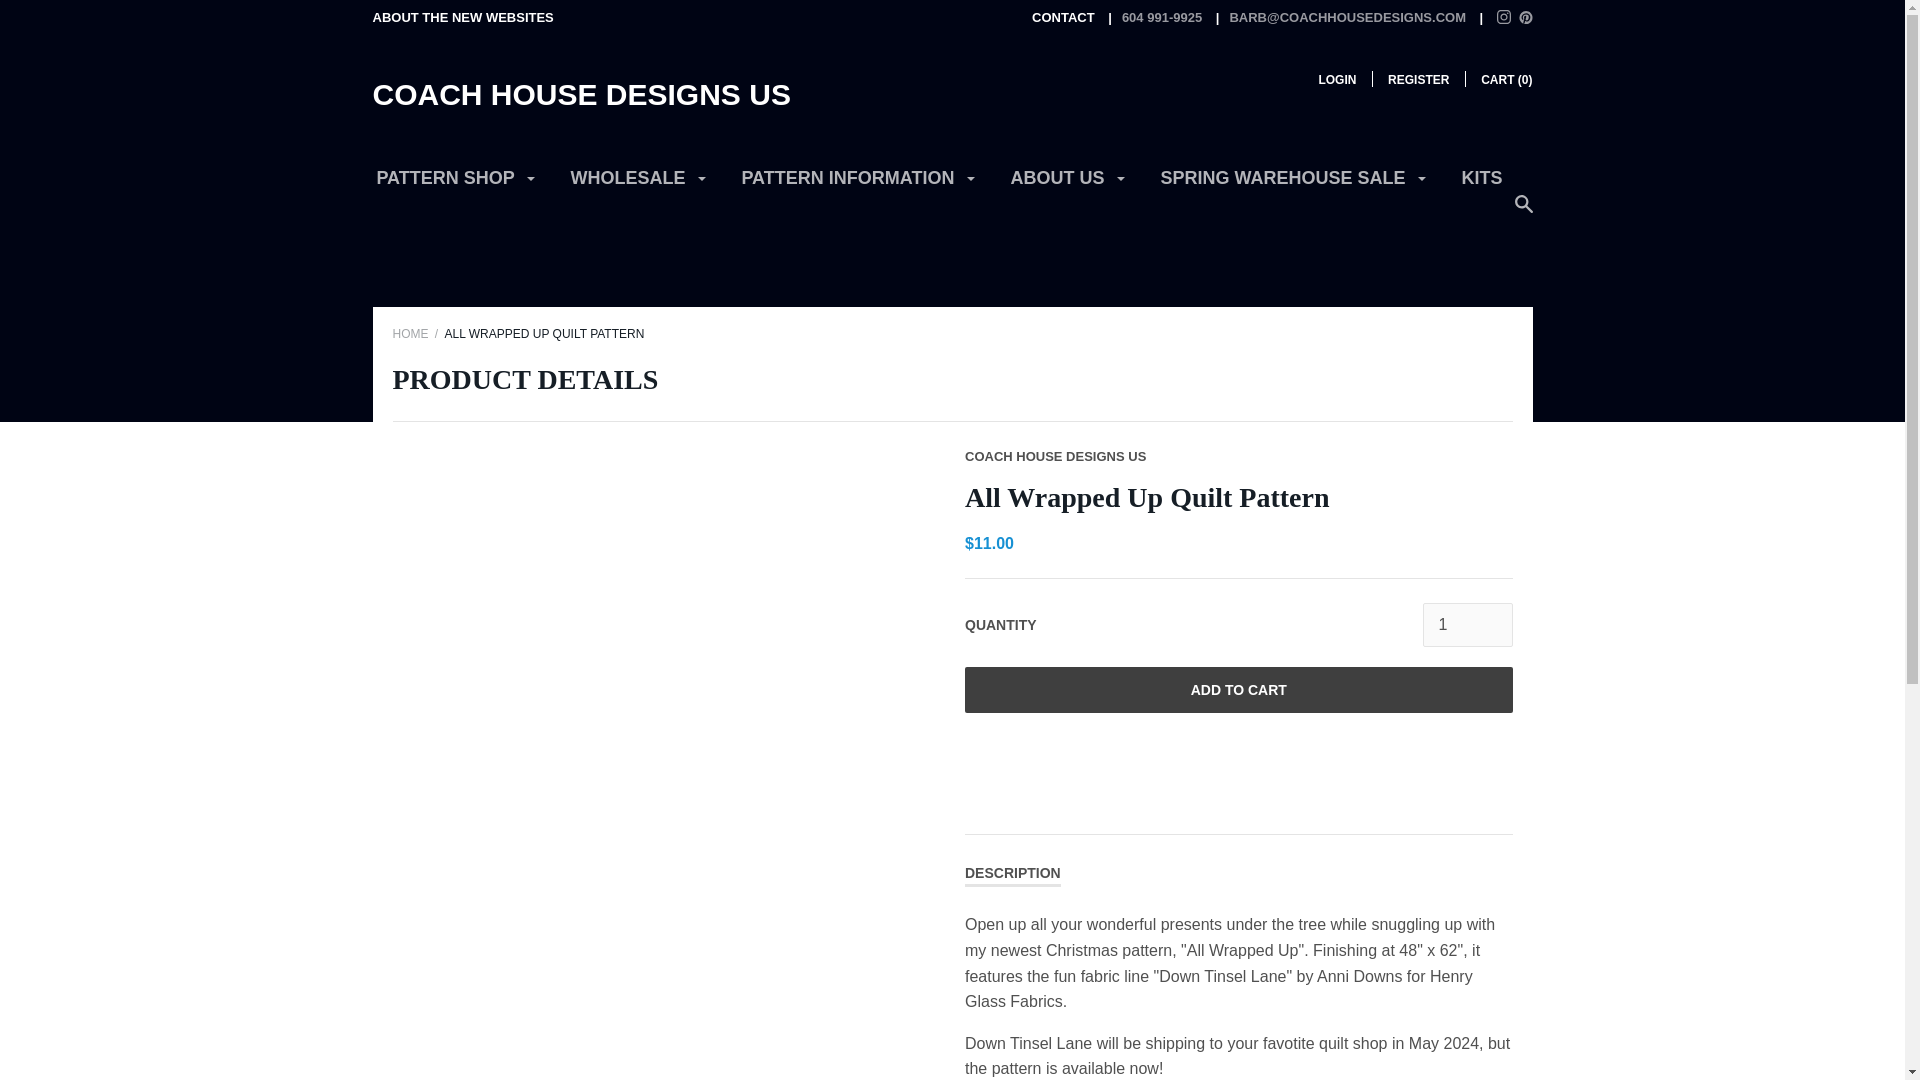  Describe the element at coordinates (1504, 16) in the screenshot. I see `Instagram` at that location.